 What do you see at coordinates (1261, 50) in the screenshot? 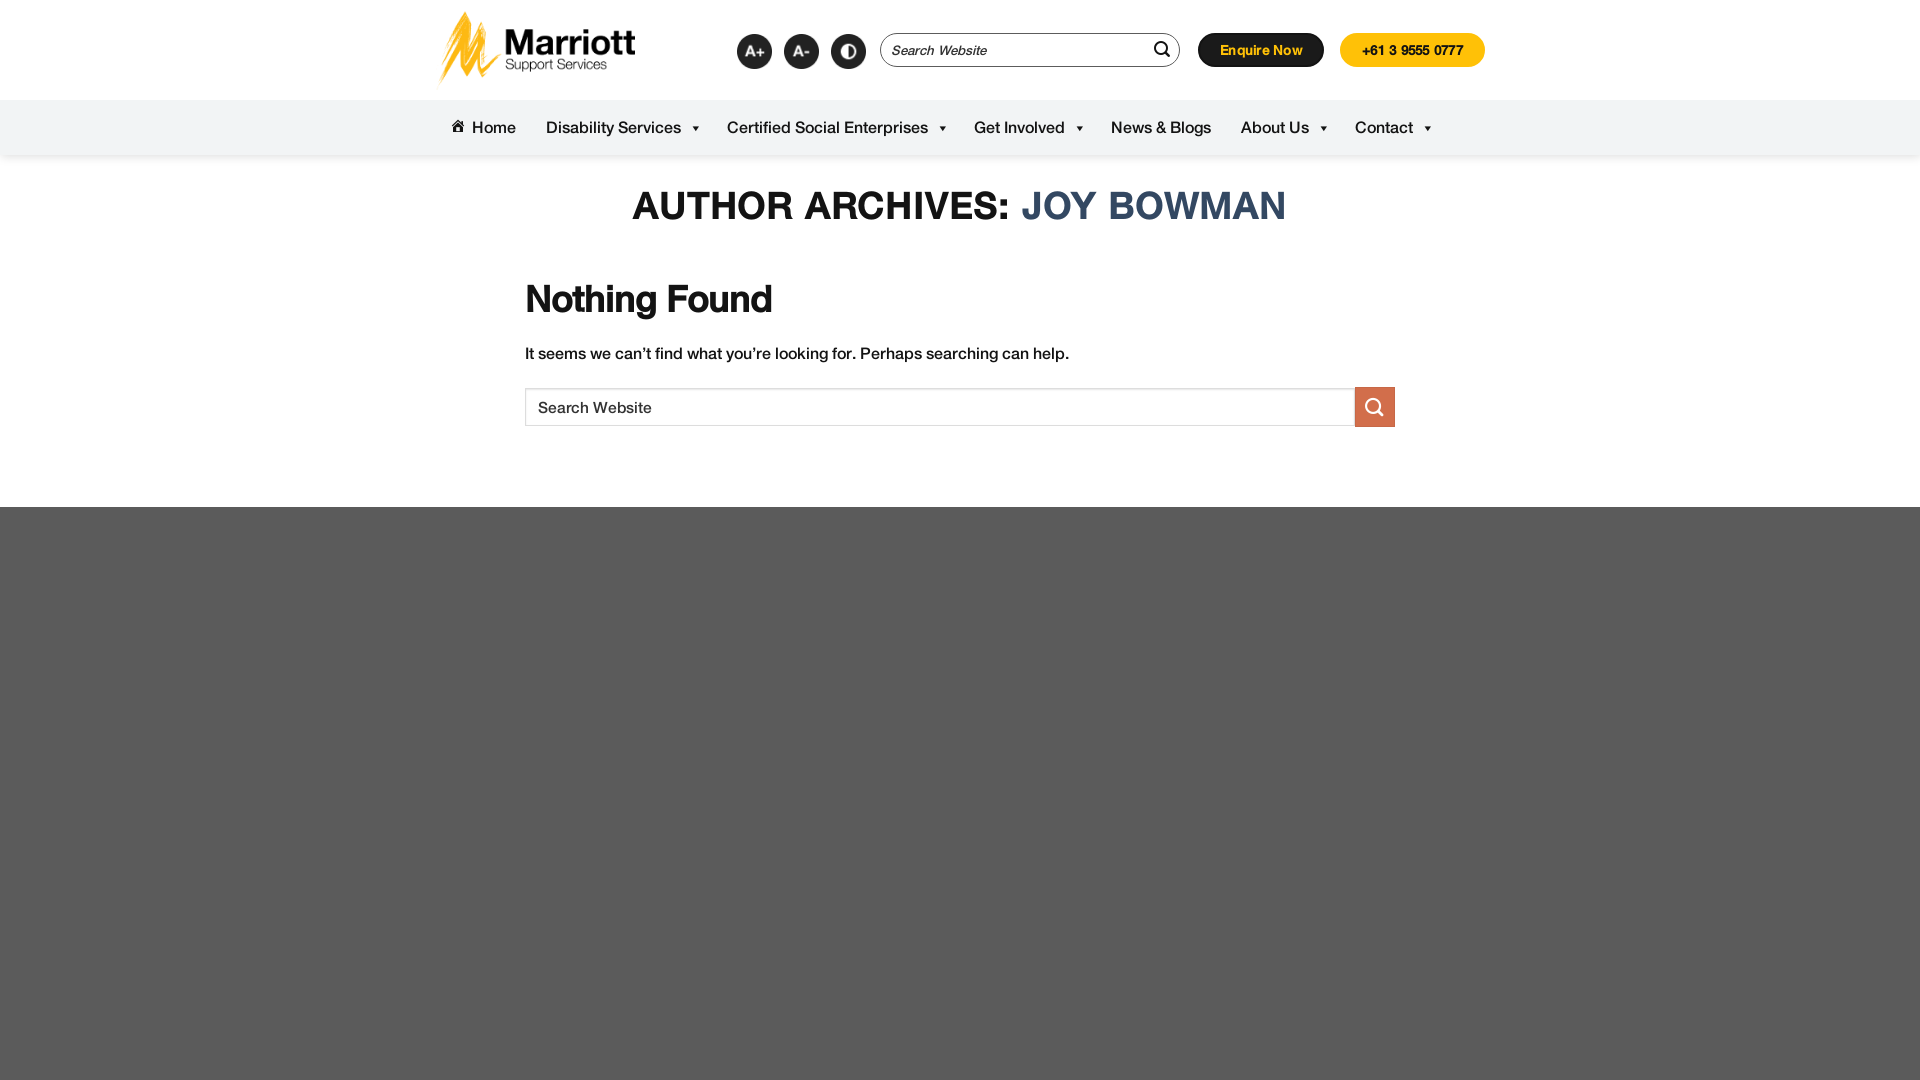
I see `Enquire Now` at bounding box center [1261, 50].